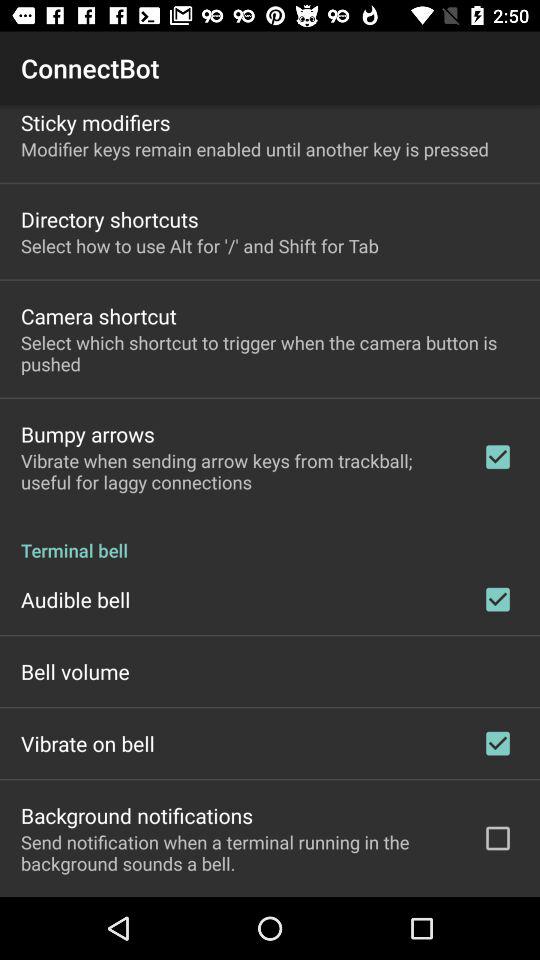 The height and width of the screenshot is (960, 540). I want to click on click icon above the bumpy arrows icon, so click(270, 353).